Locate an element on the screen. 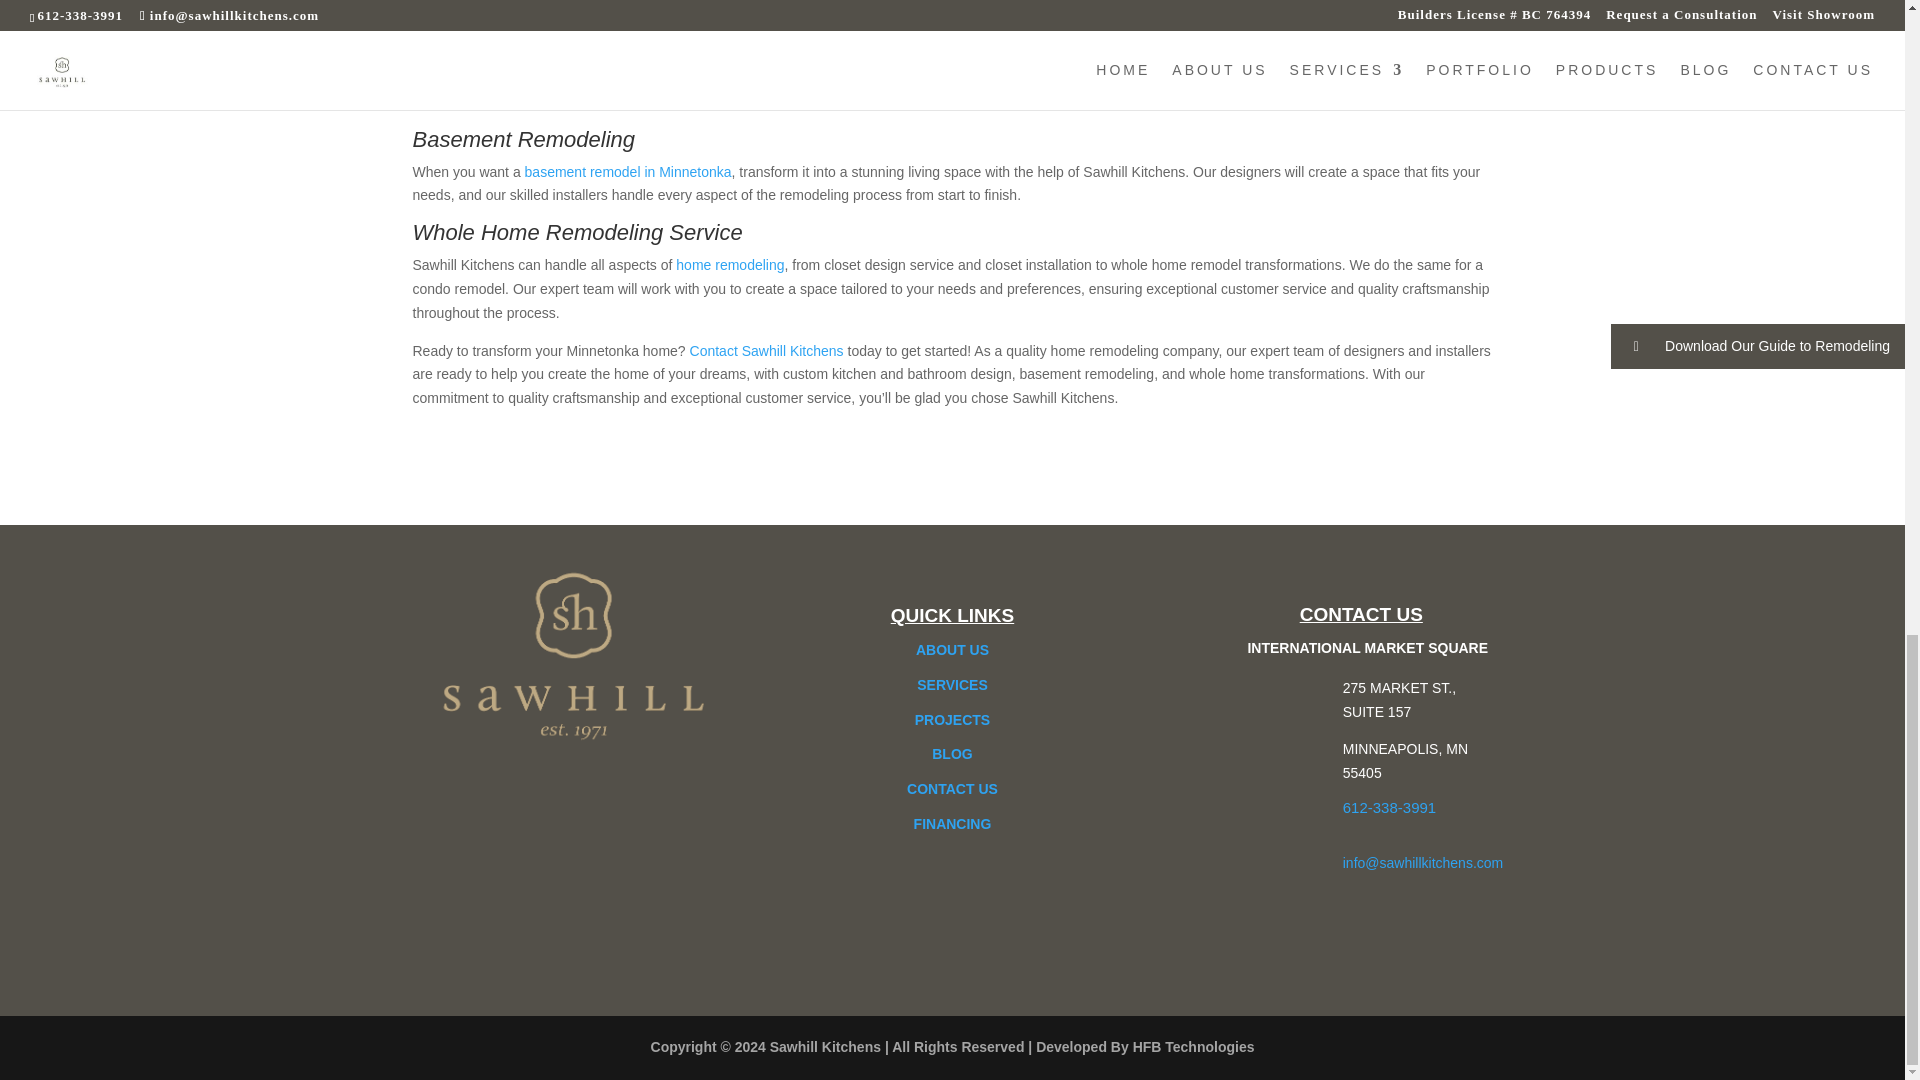  612-338-3991 is located at coordinates (1389, 808).